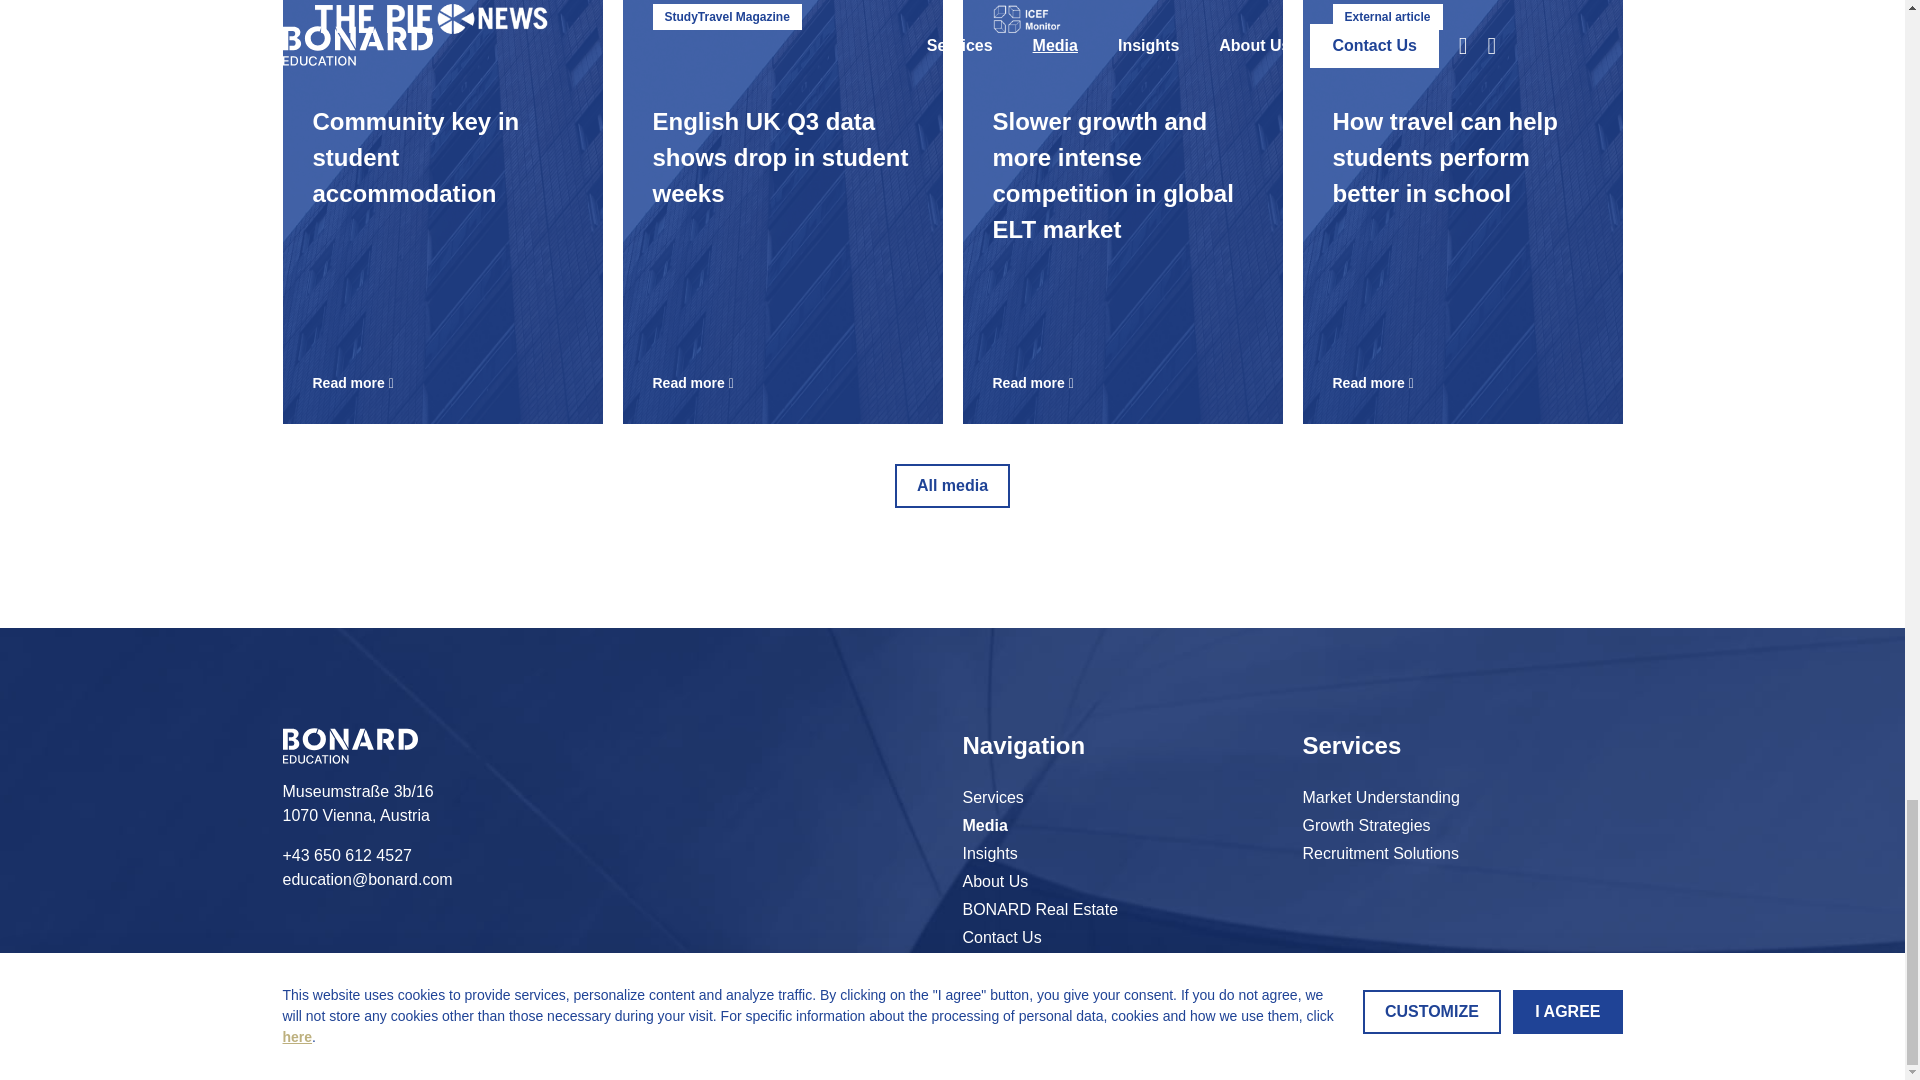 Image resolution: width=1920 pixels, height=1080 pixels. I want to click on Growth Strategies, so click(989, 854).